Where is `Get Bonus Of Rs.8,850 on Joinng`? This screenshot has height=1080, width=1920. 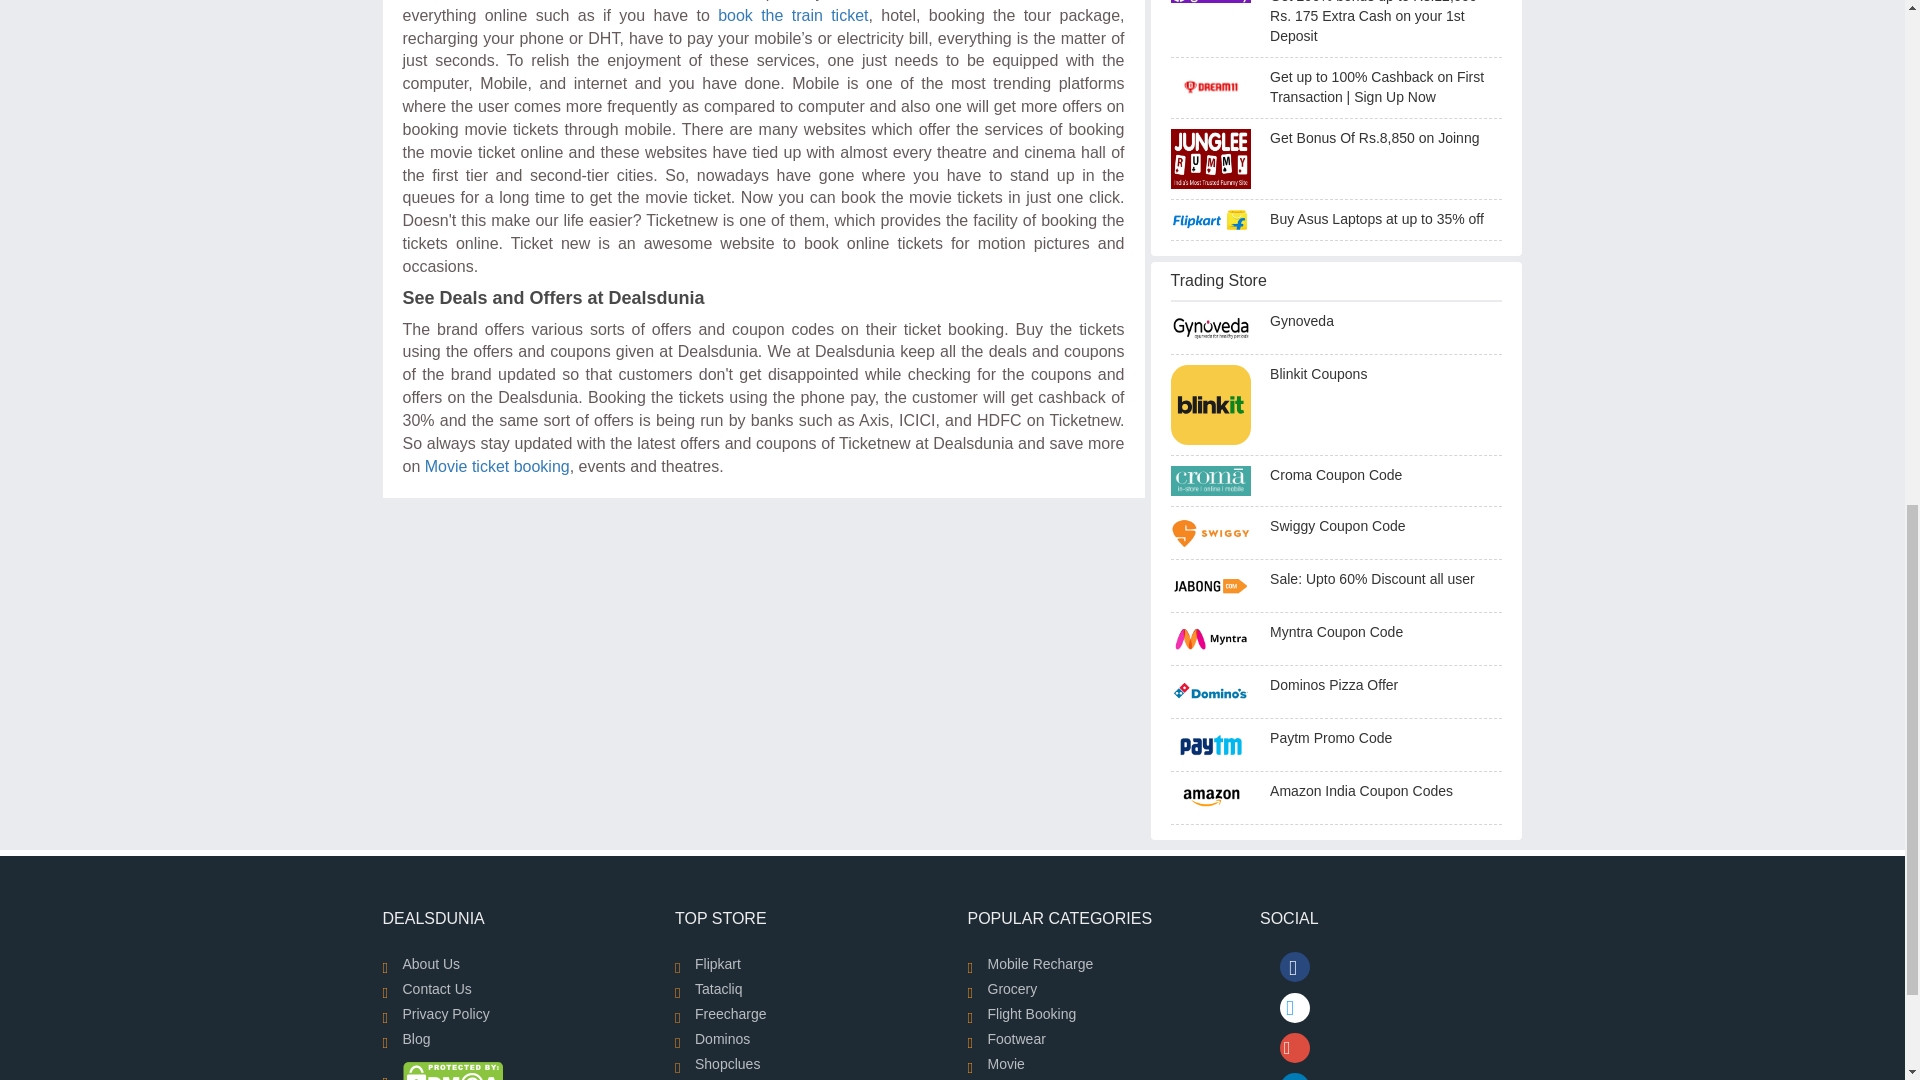
Get Bonus Of Rs.8,850 on Joinng is located at coordinates (1219, 158).